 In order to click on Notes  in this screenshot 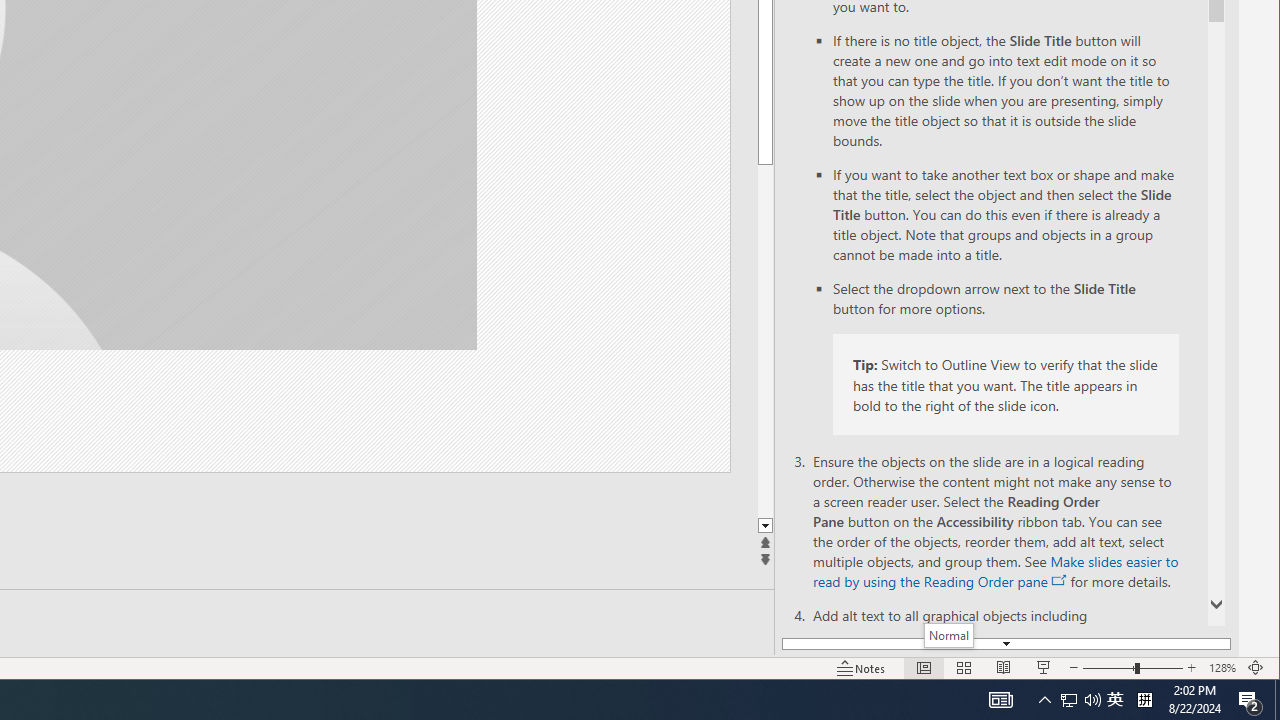, I will do `click(1191, 668)`.